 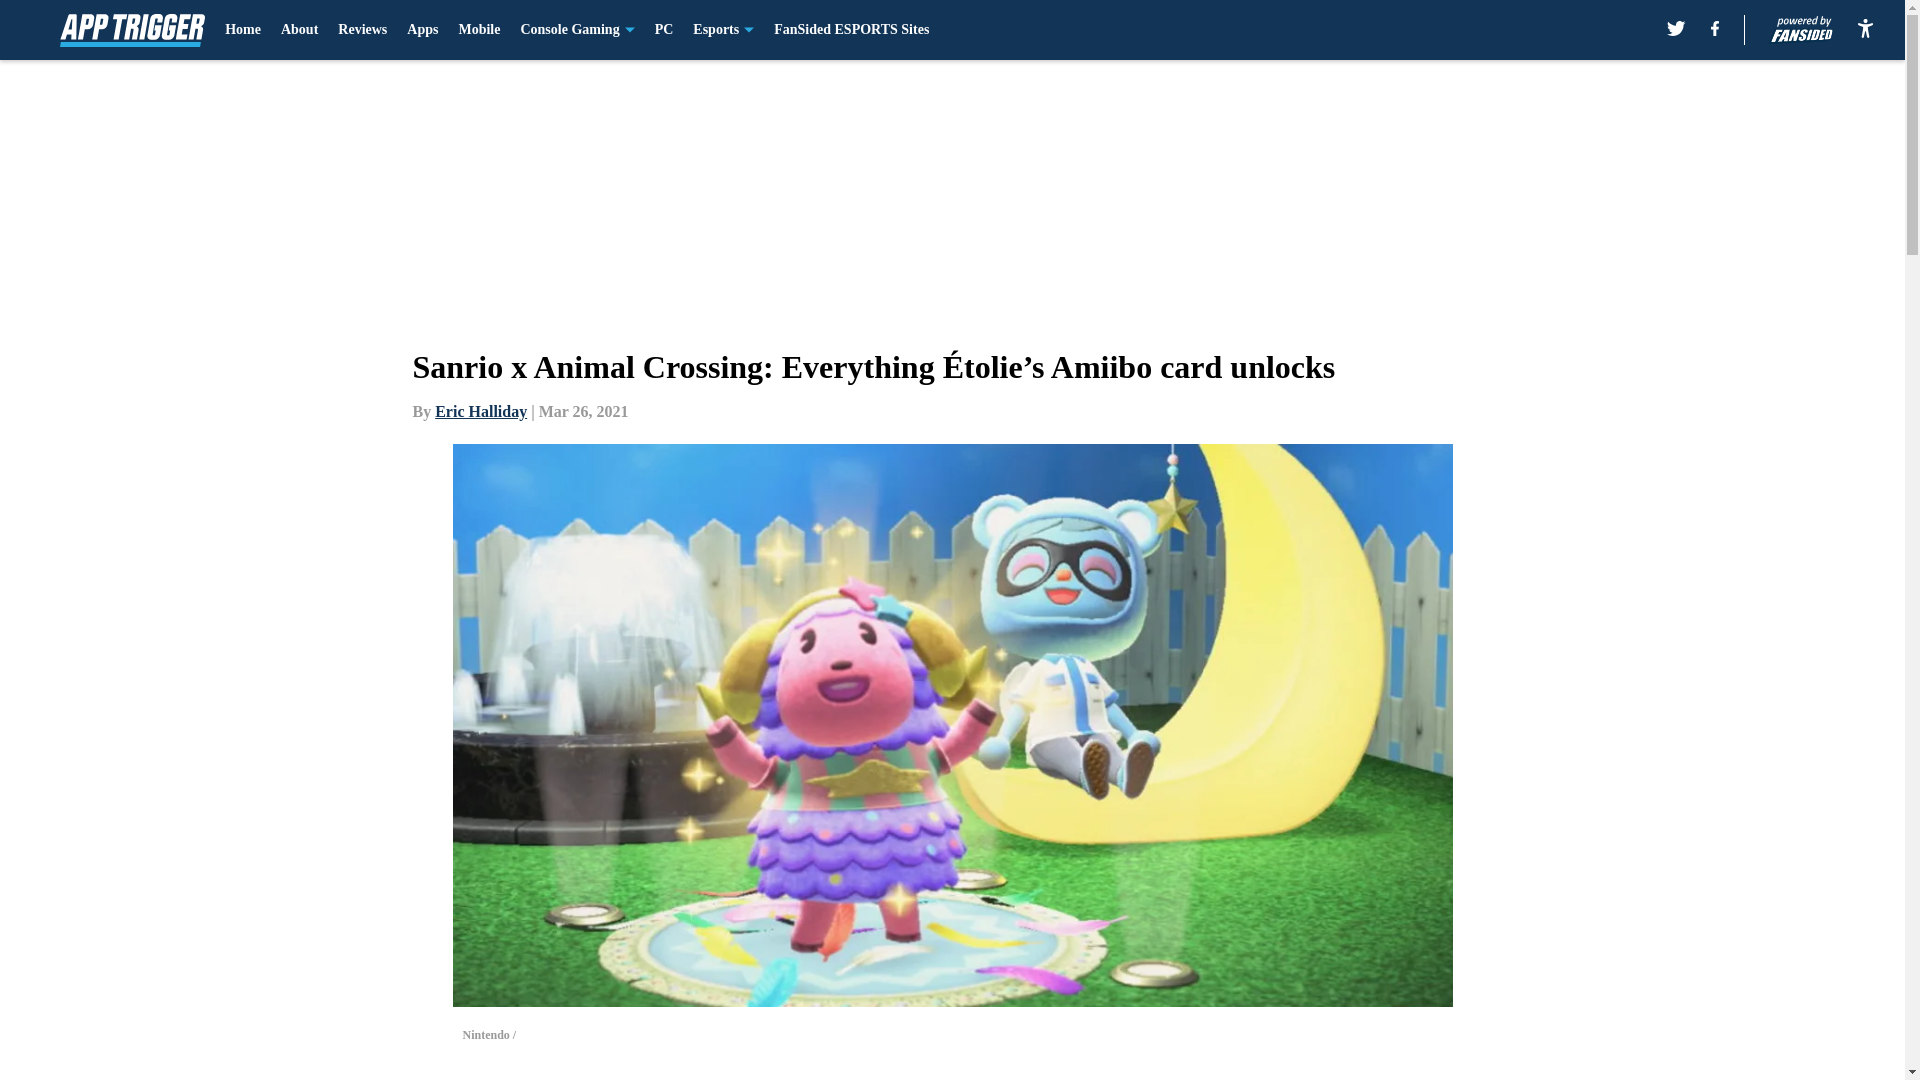 I want to click on About, so click(x=299, y=30).